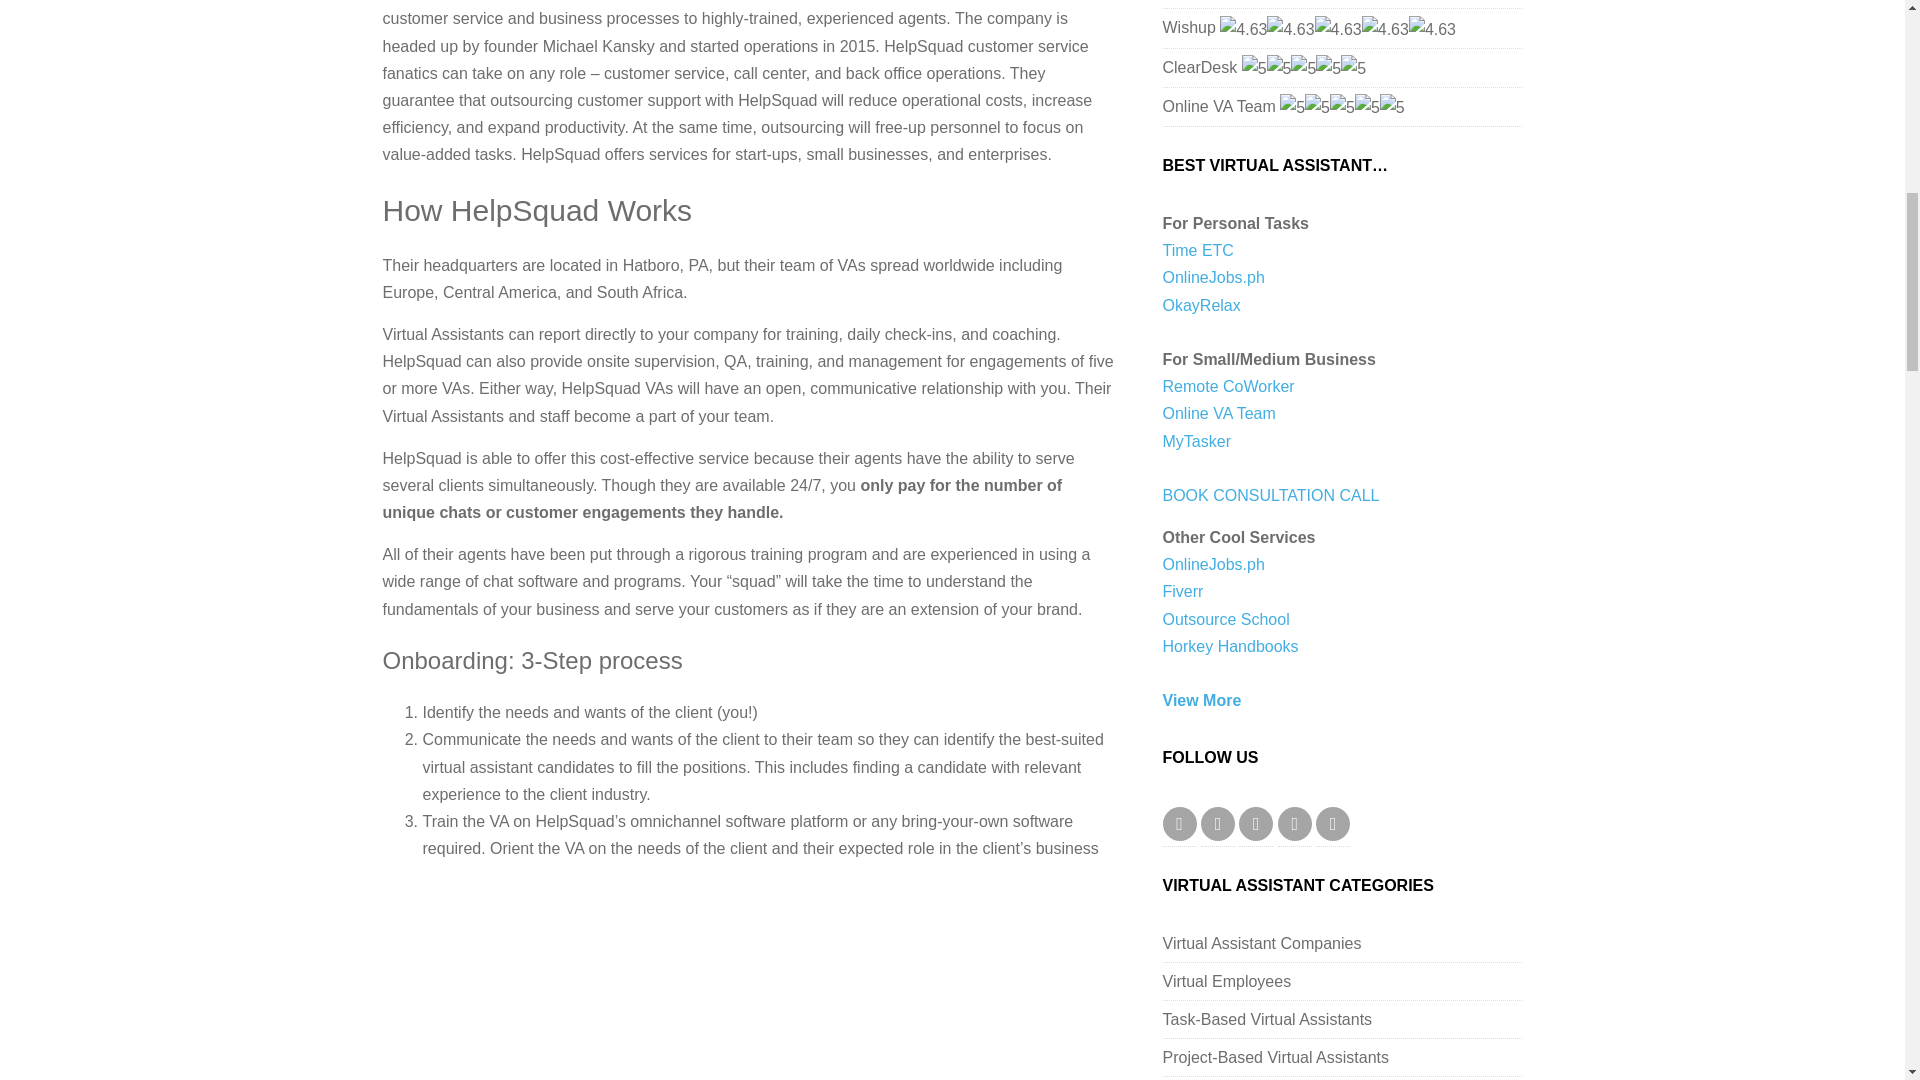 The height and width of the screenshot is (1080, 1920). Describe the element at coordinates (702, 978) in the screenshot. I see `HelpSquad Staffed Chat Services Intro` at that location.